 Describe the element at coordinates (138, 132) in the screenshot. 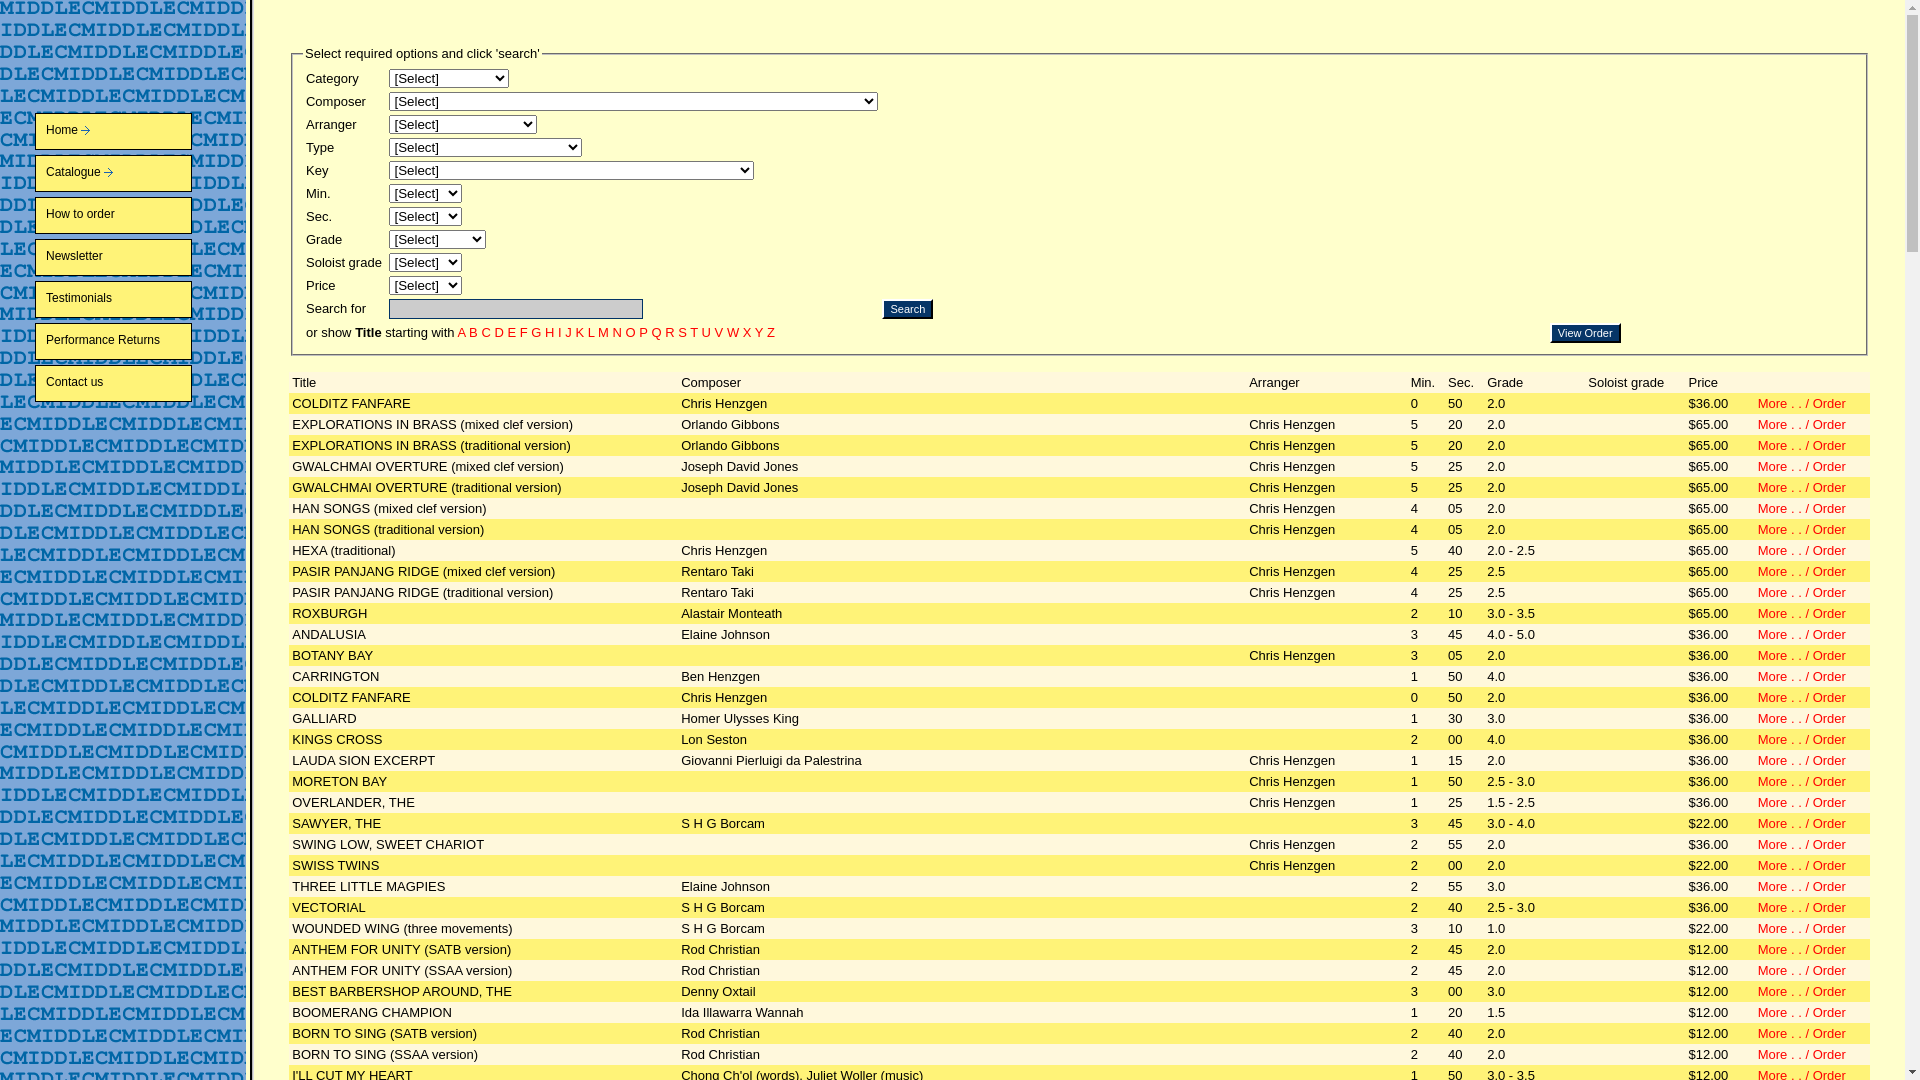

I see `Home ` at that location.